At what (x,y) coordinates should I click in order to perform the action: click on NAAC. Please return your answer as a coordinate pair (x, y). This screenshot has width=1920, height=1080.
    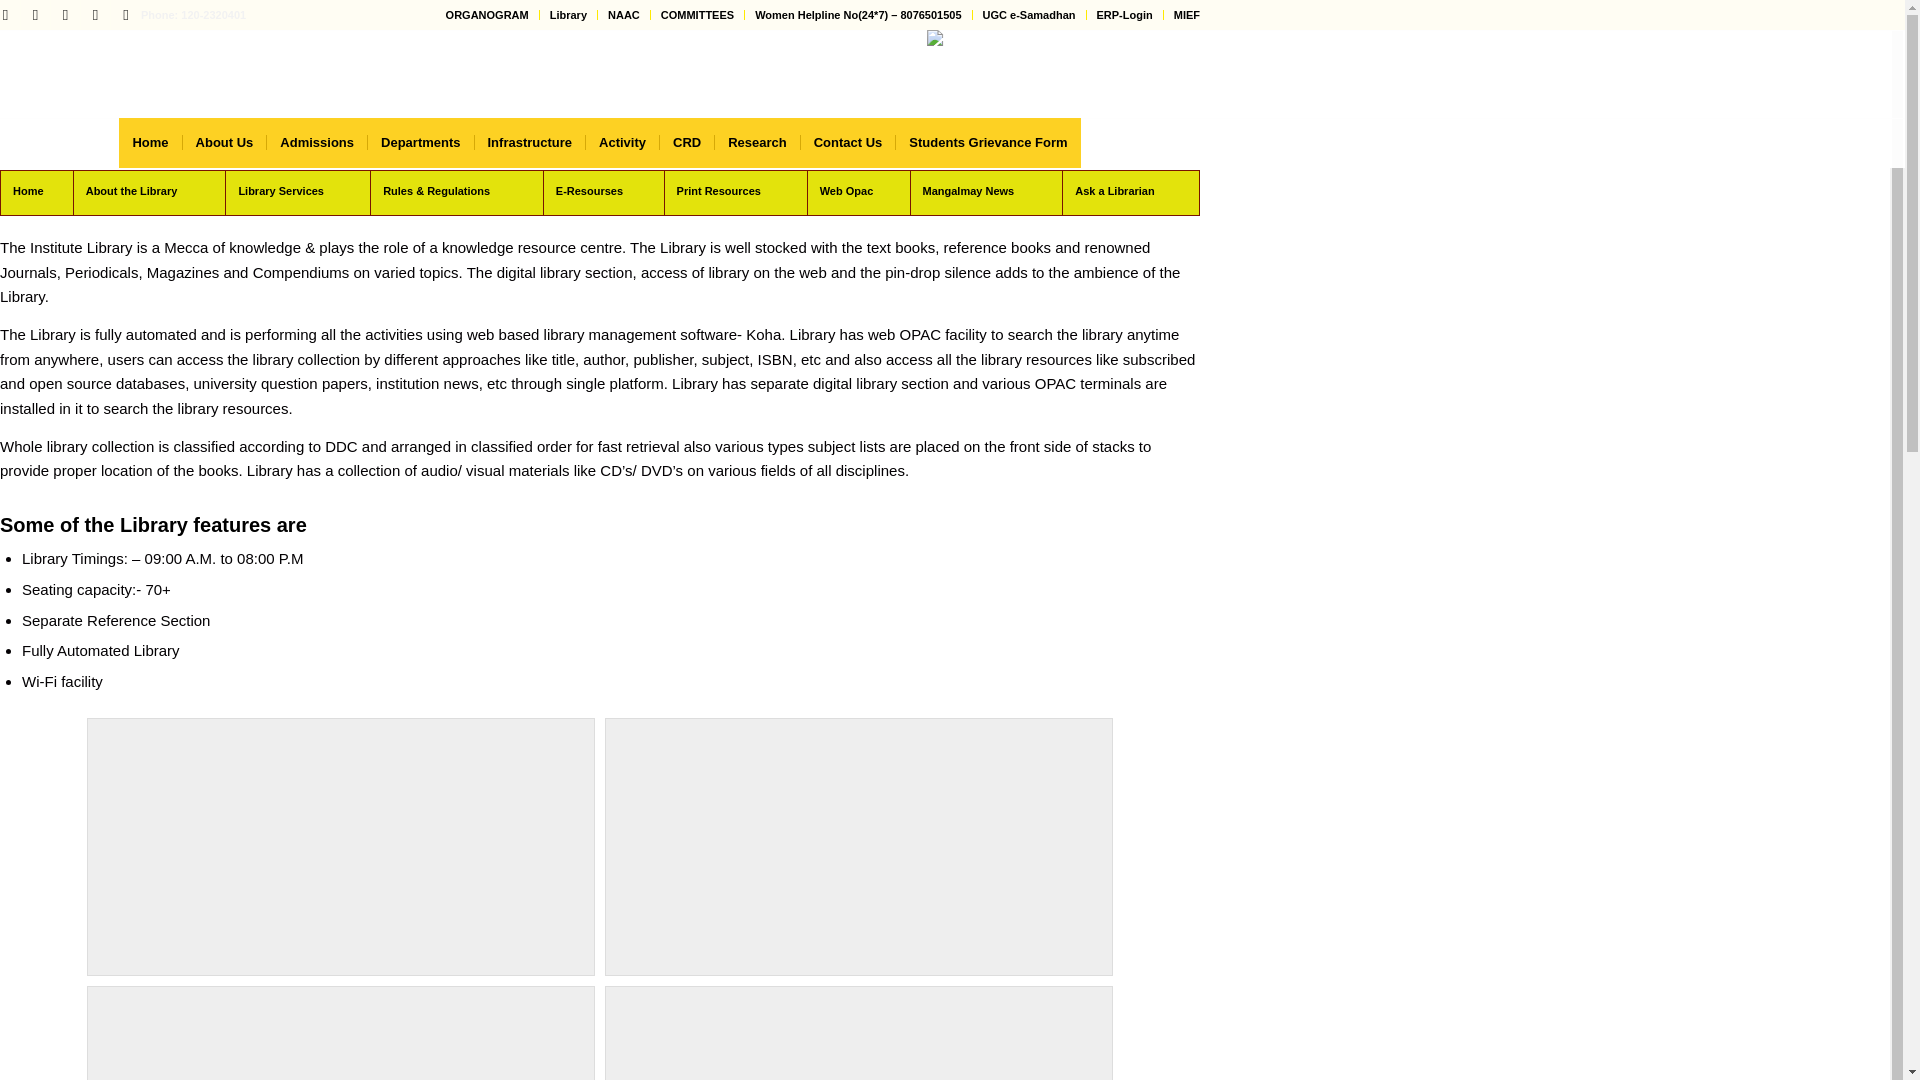
    Looking at the image, I should click on (624, 15).